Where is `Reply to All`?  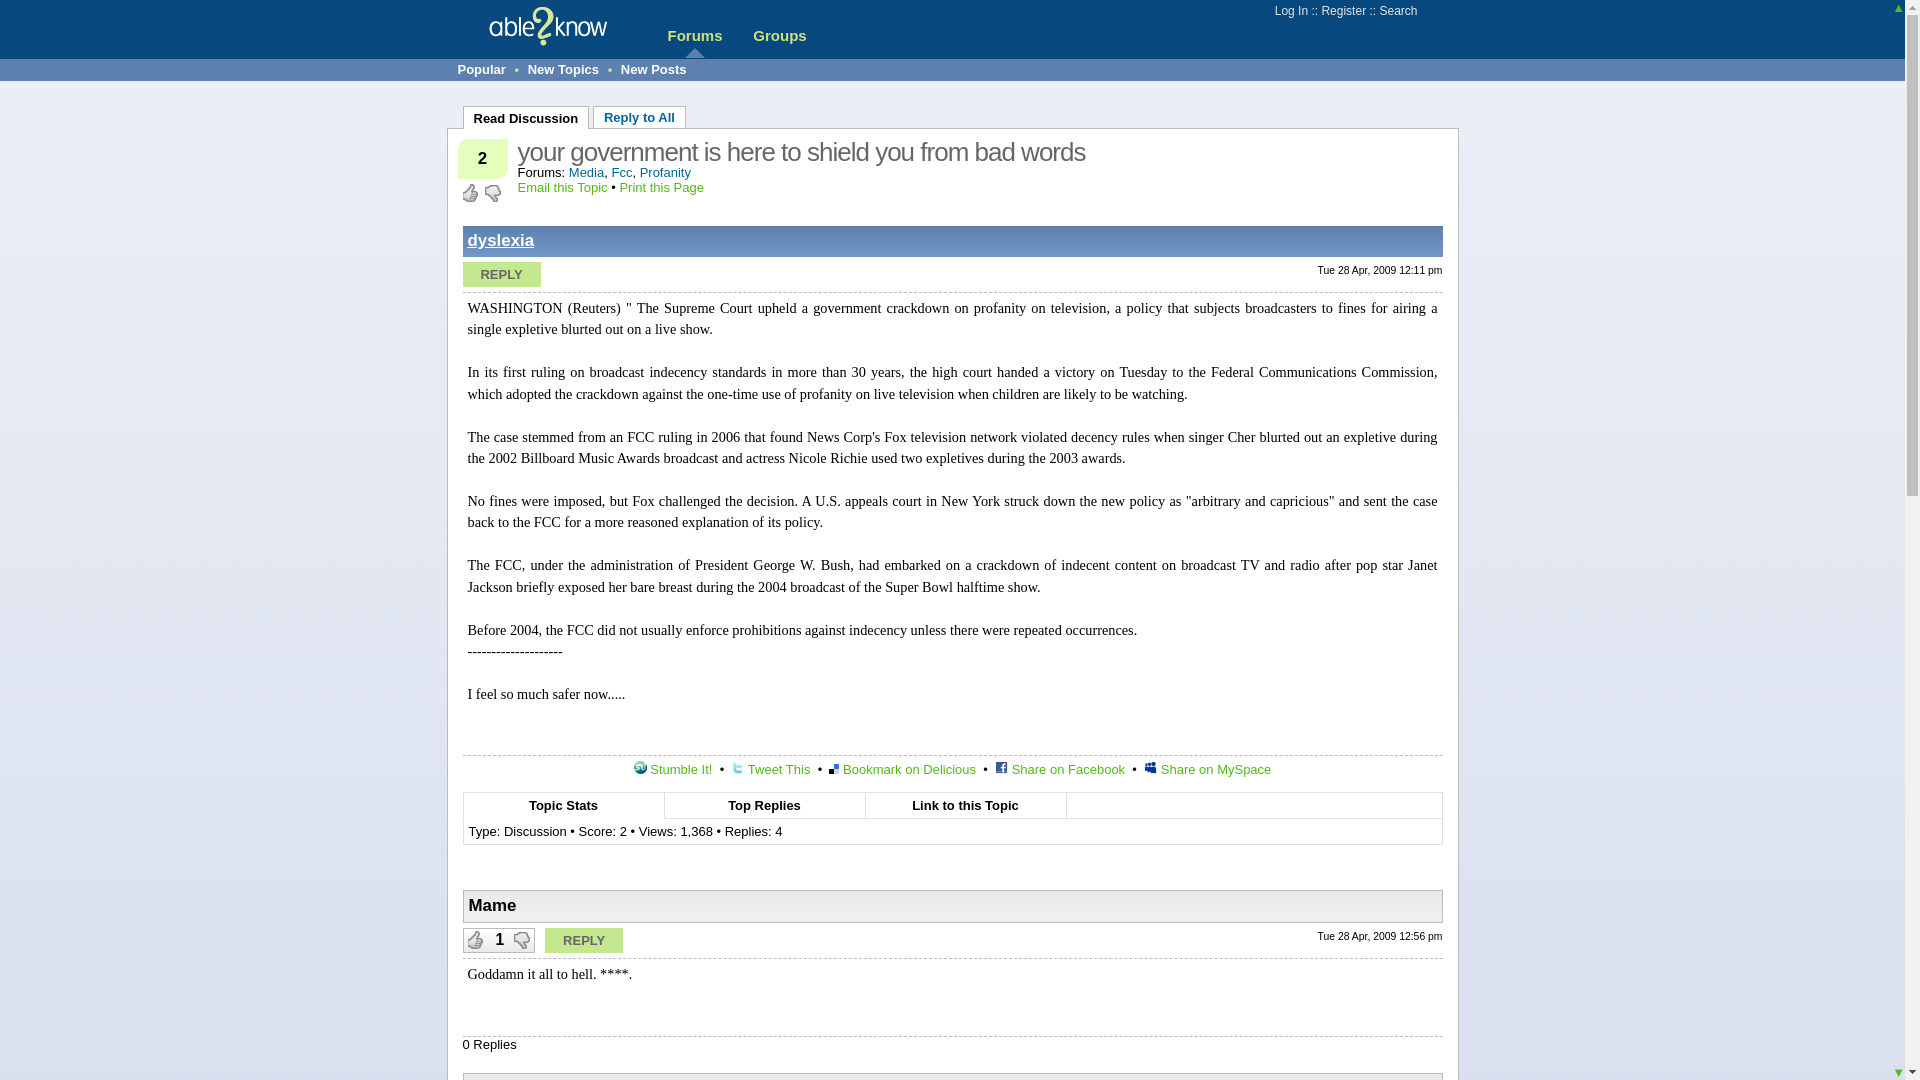 Reply to All is located at coordinates (639, 116).